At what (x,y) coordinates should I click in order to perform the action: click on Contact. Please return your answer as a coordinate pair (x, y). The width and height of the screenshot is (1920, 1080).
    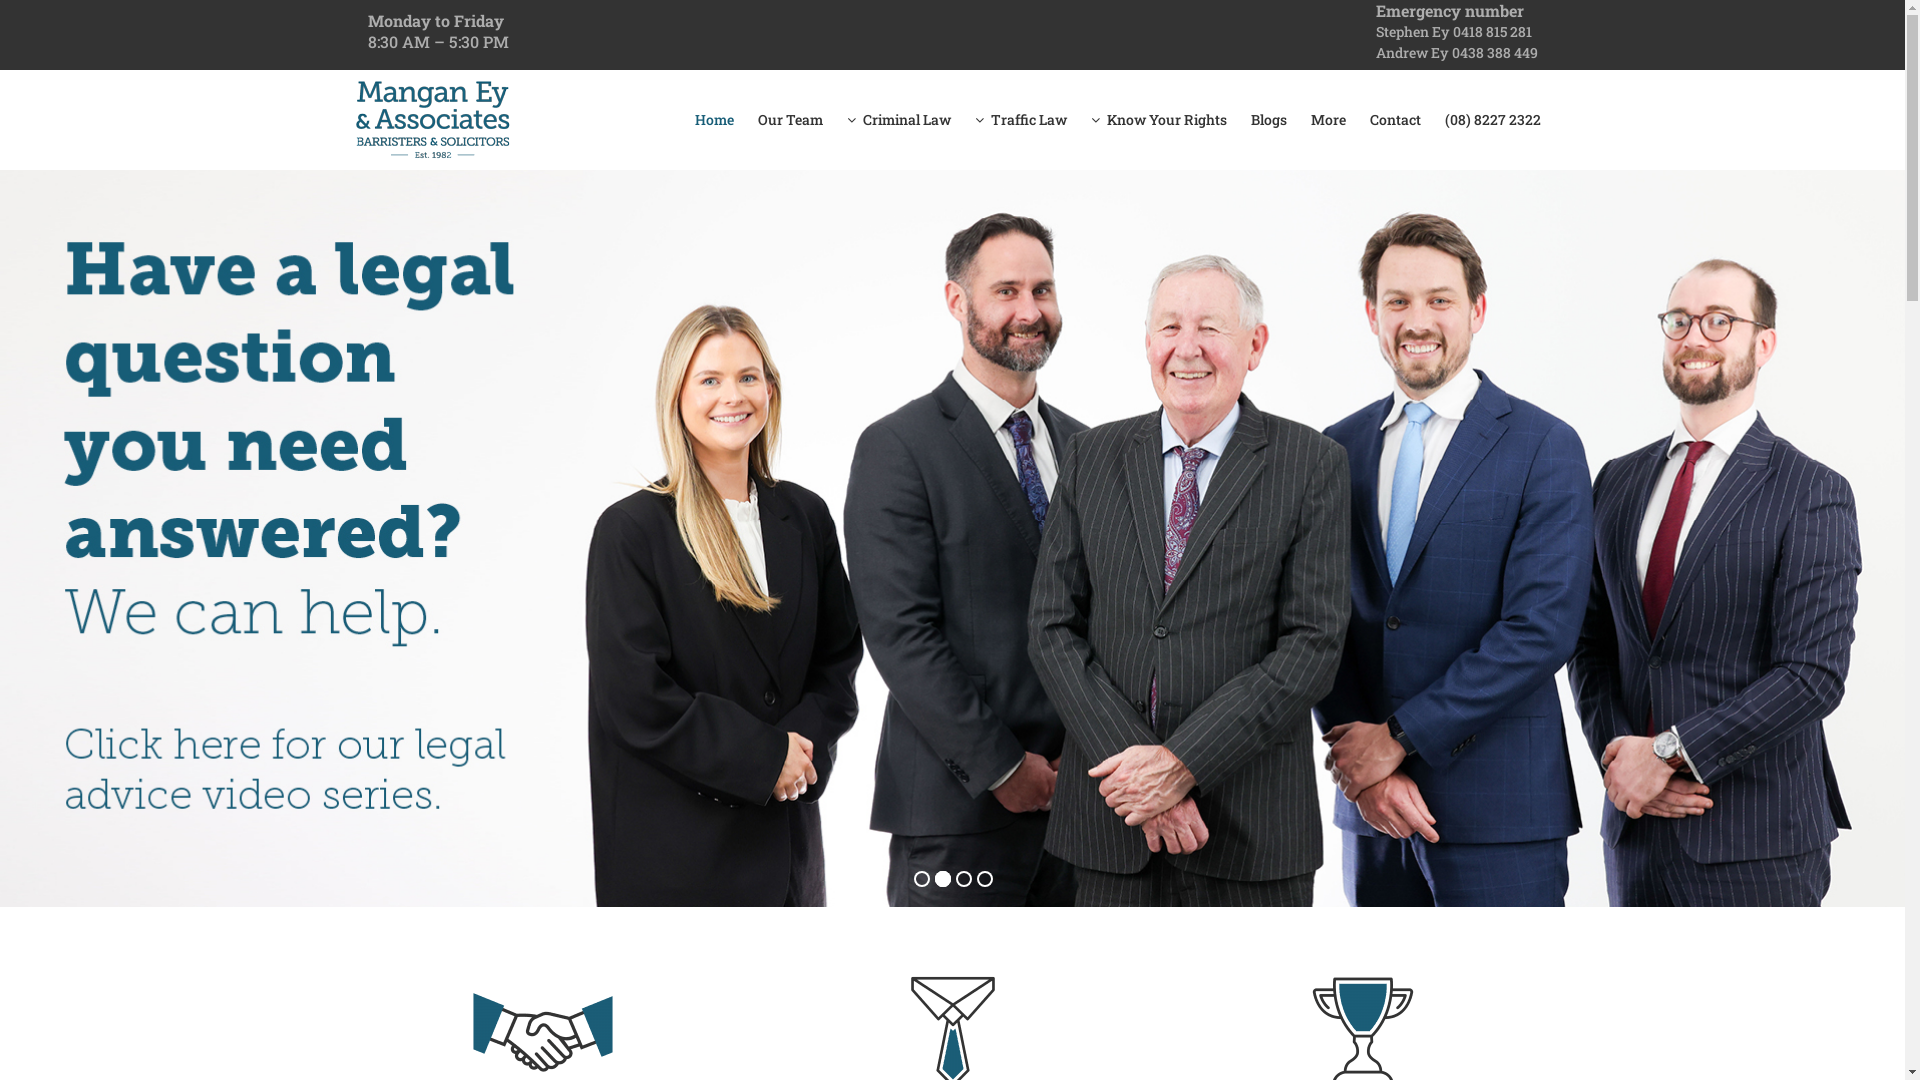
    Looking at the image, I should click on (1396, 120).